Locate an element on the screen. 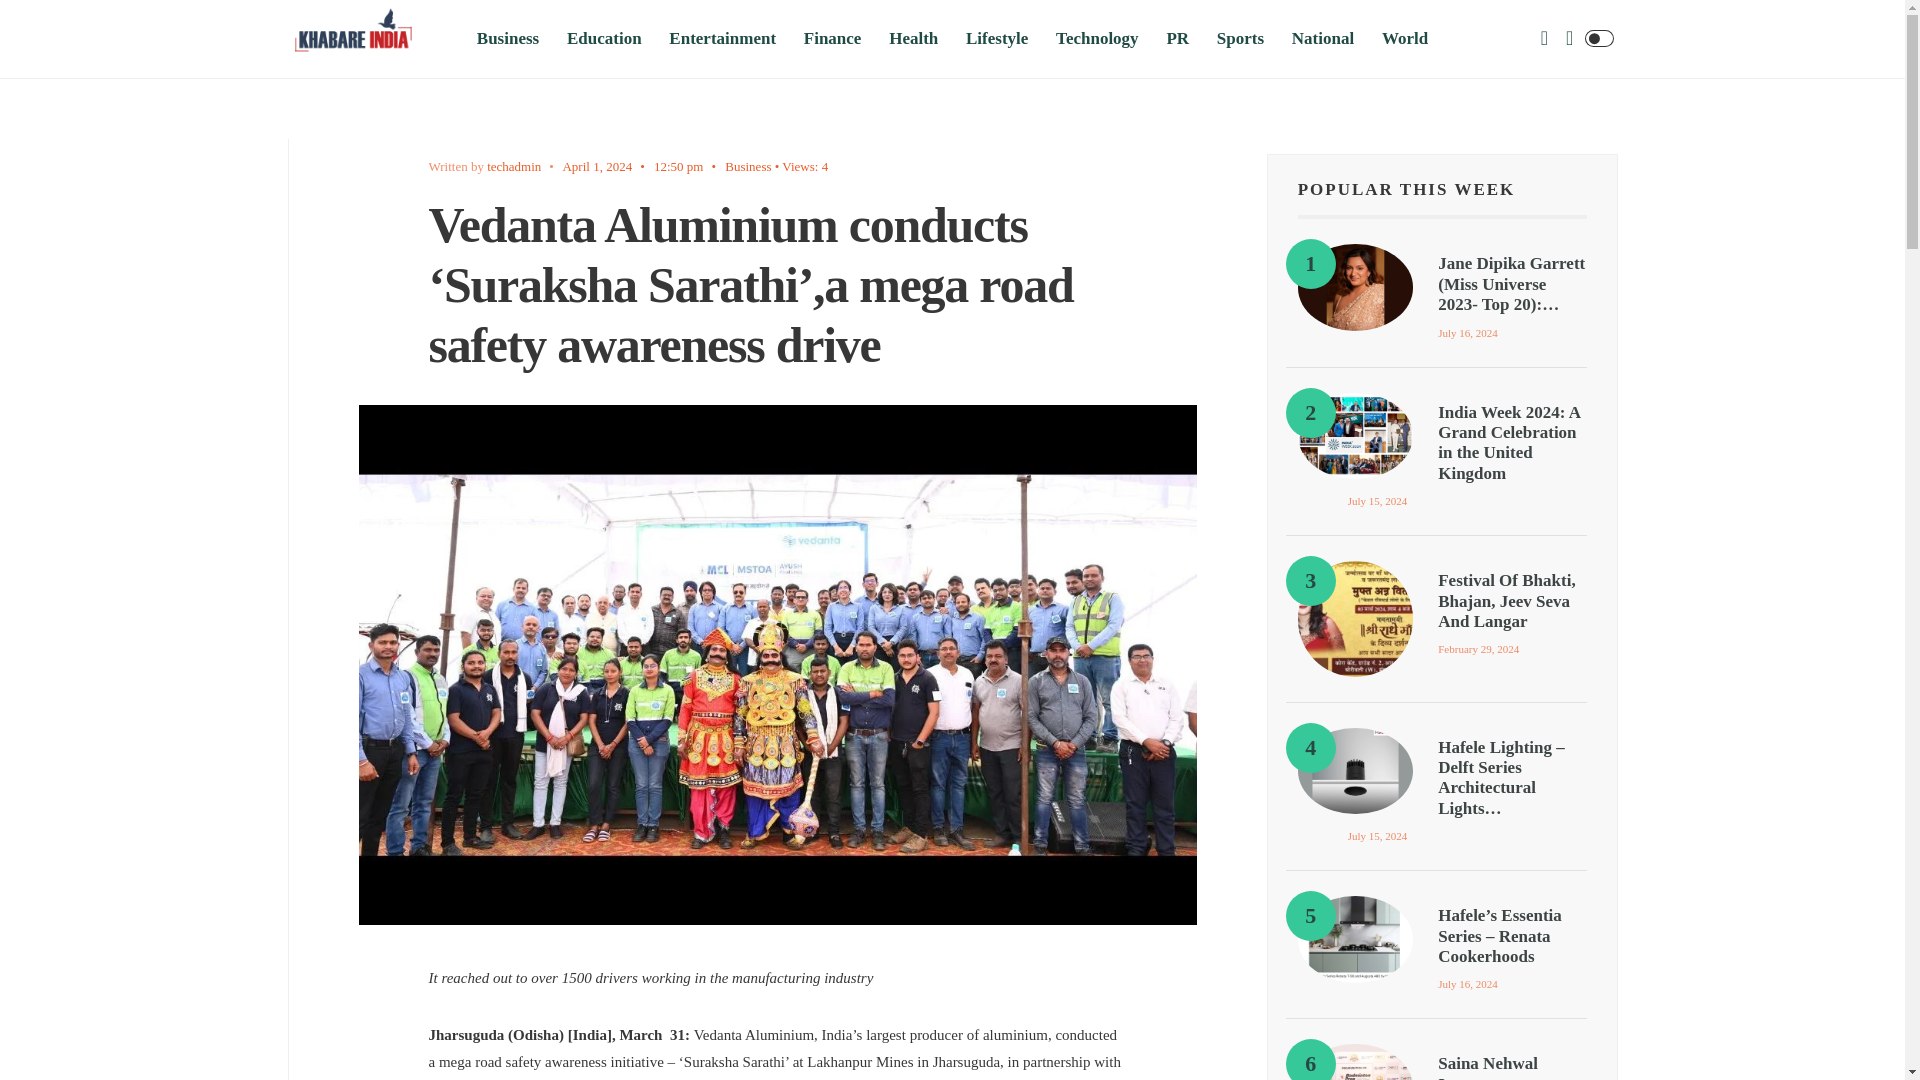  Sports is located at coordinates (1240, 38).